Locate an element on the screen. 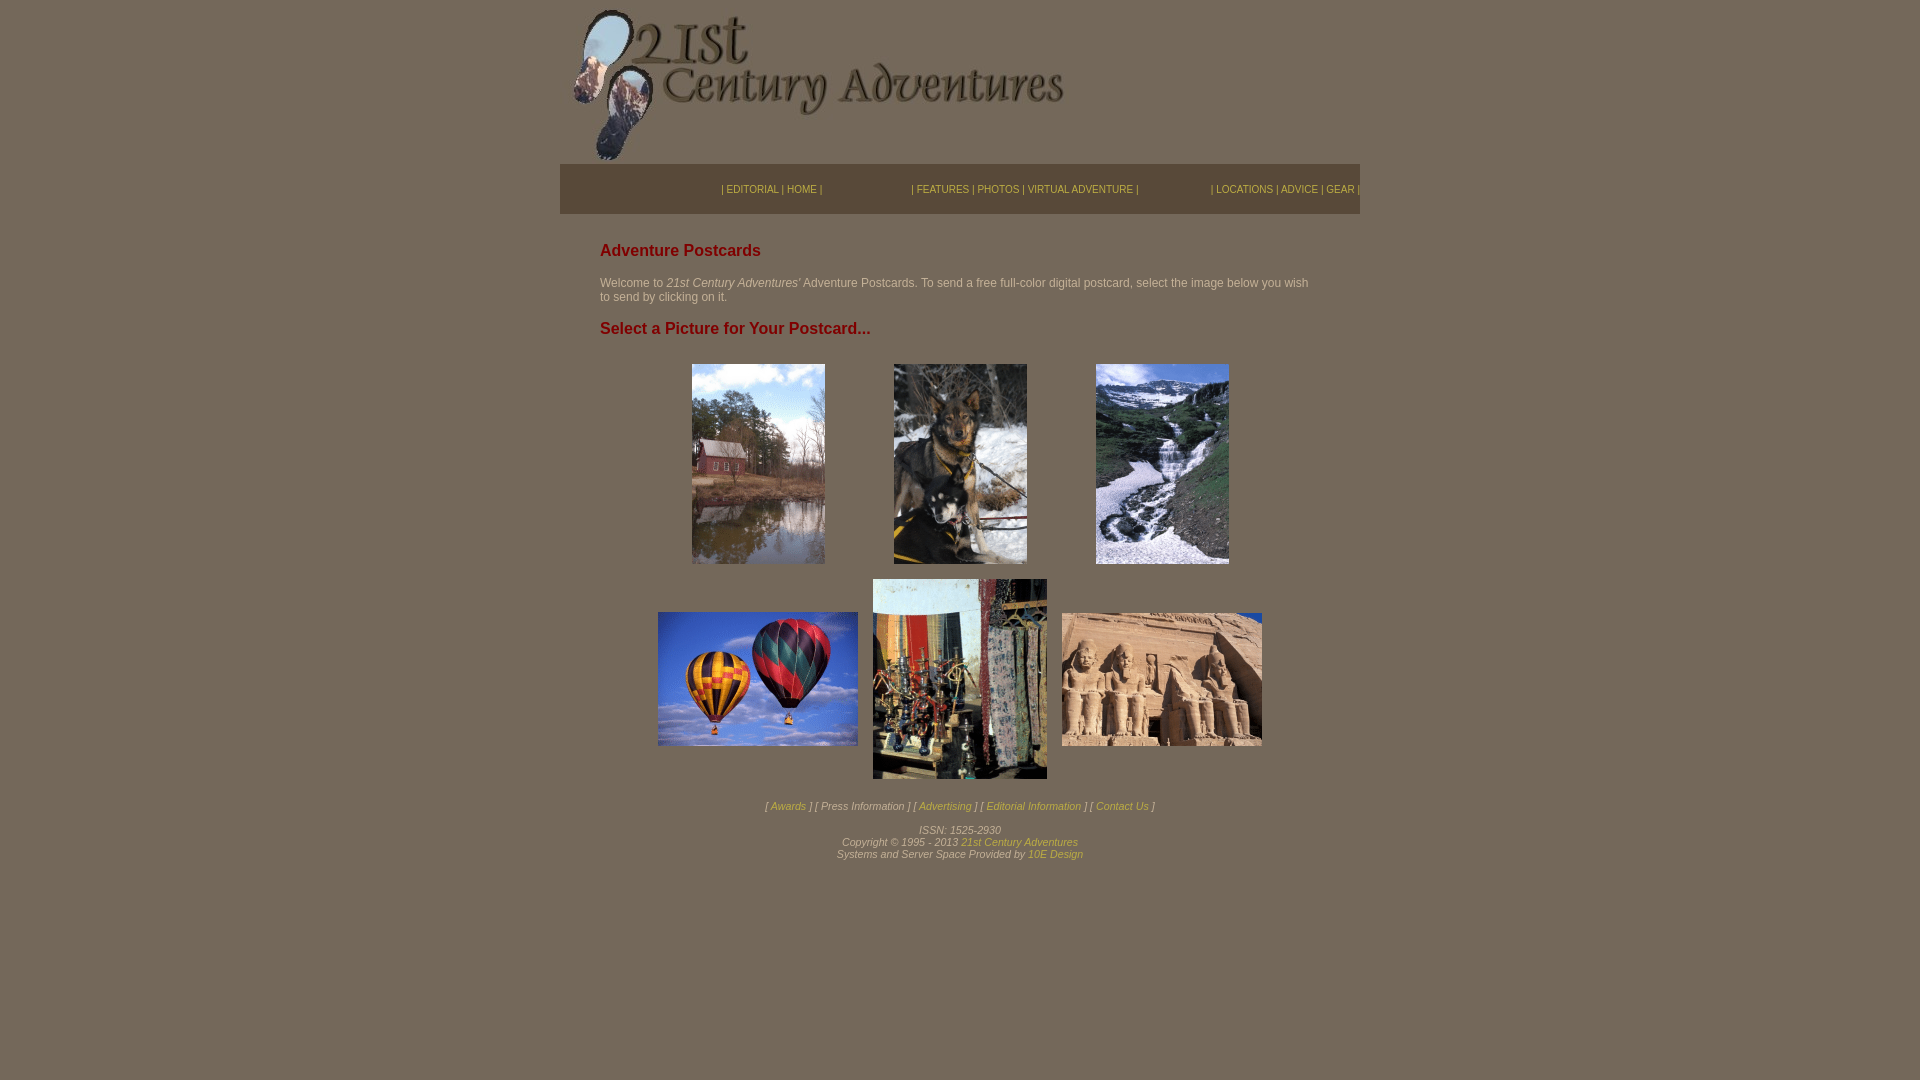 The height and width of the screenshot is (1080, 1920). VIRTUAL ADVENTURE is located at coordinates (1081, 190).